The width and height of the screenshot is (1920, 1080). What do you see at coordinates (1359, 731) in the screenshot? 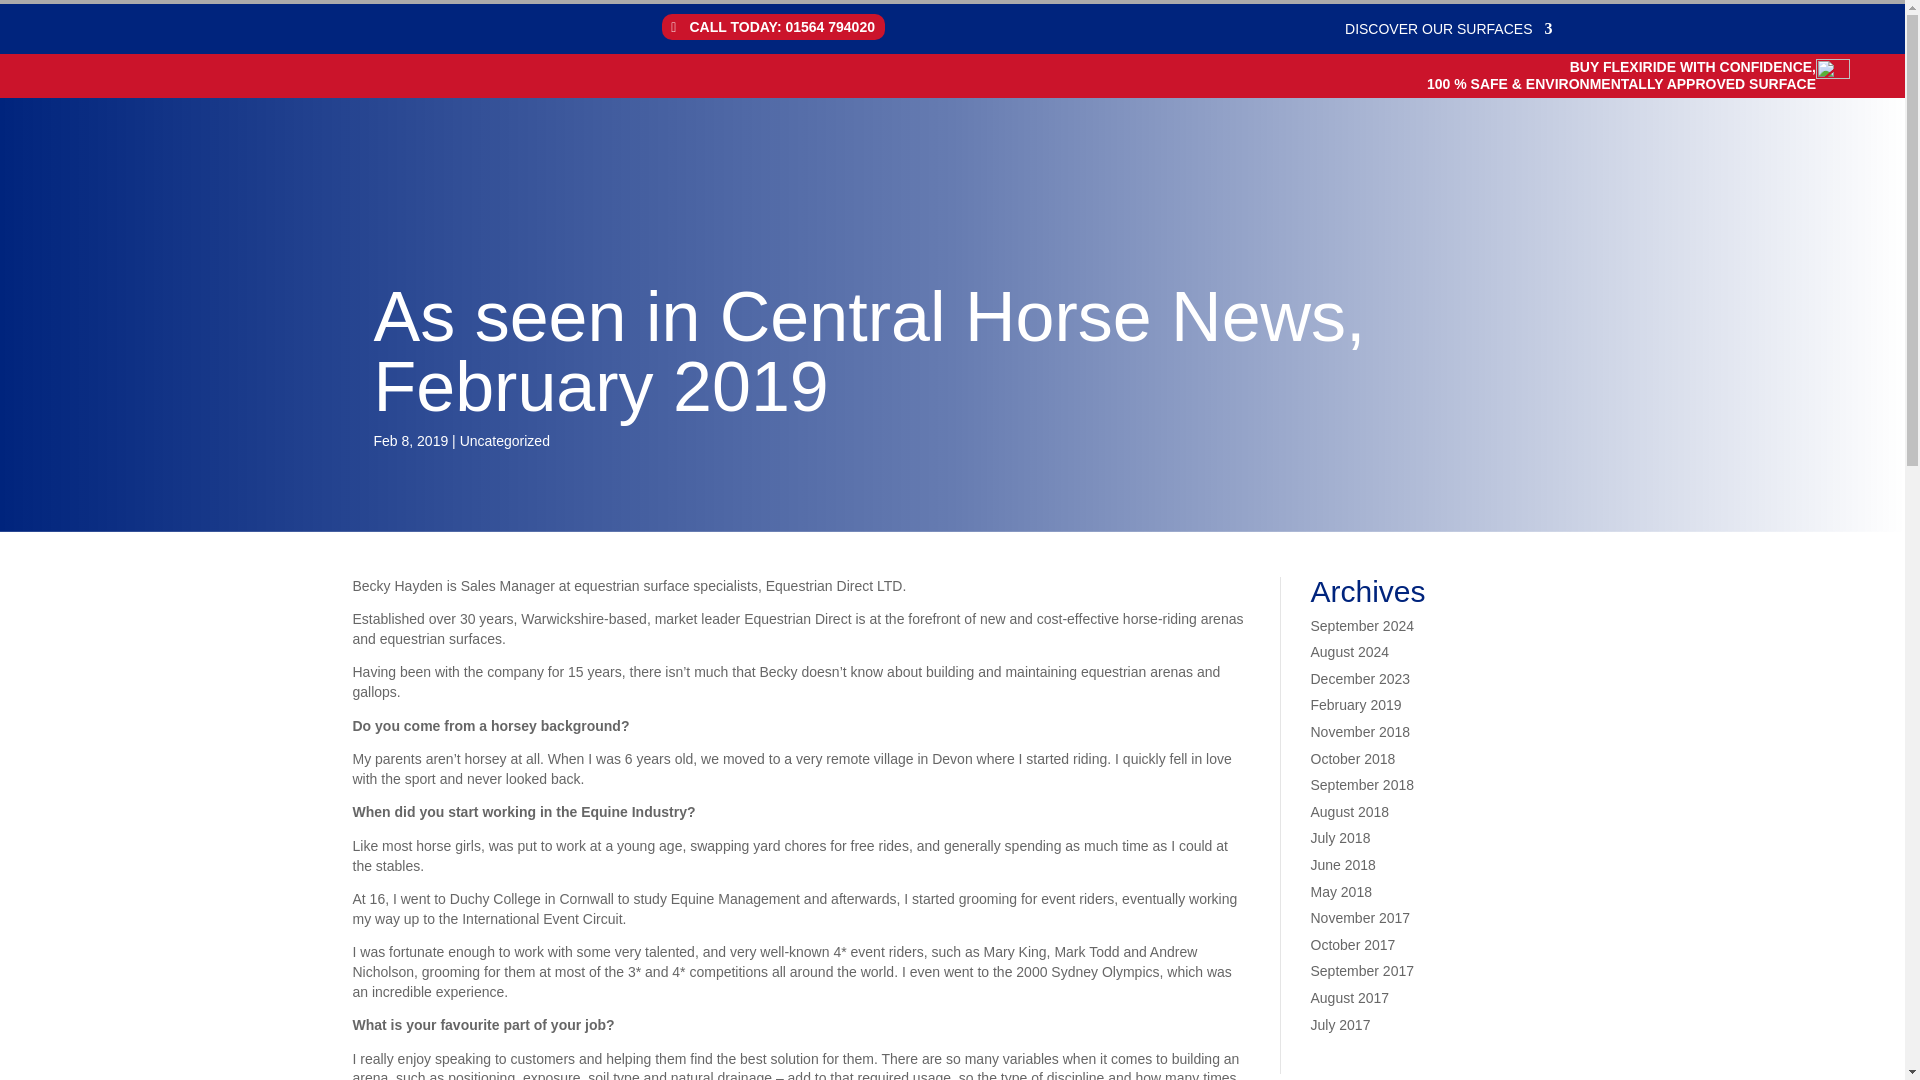
I see `November 2018` at bounding box center [1359, 731].